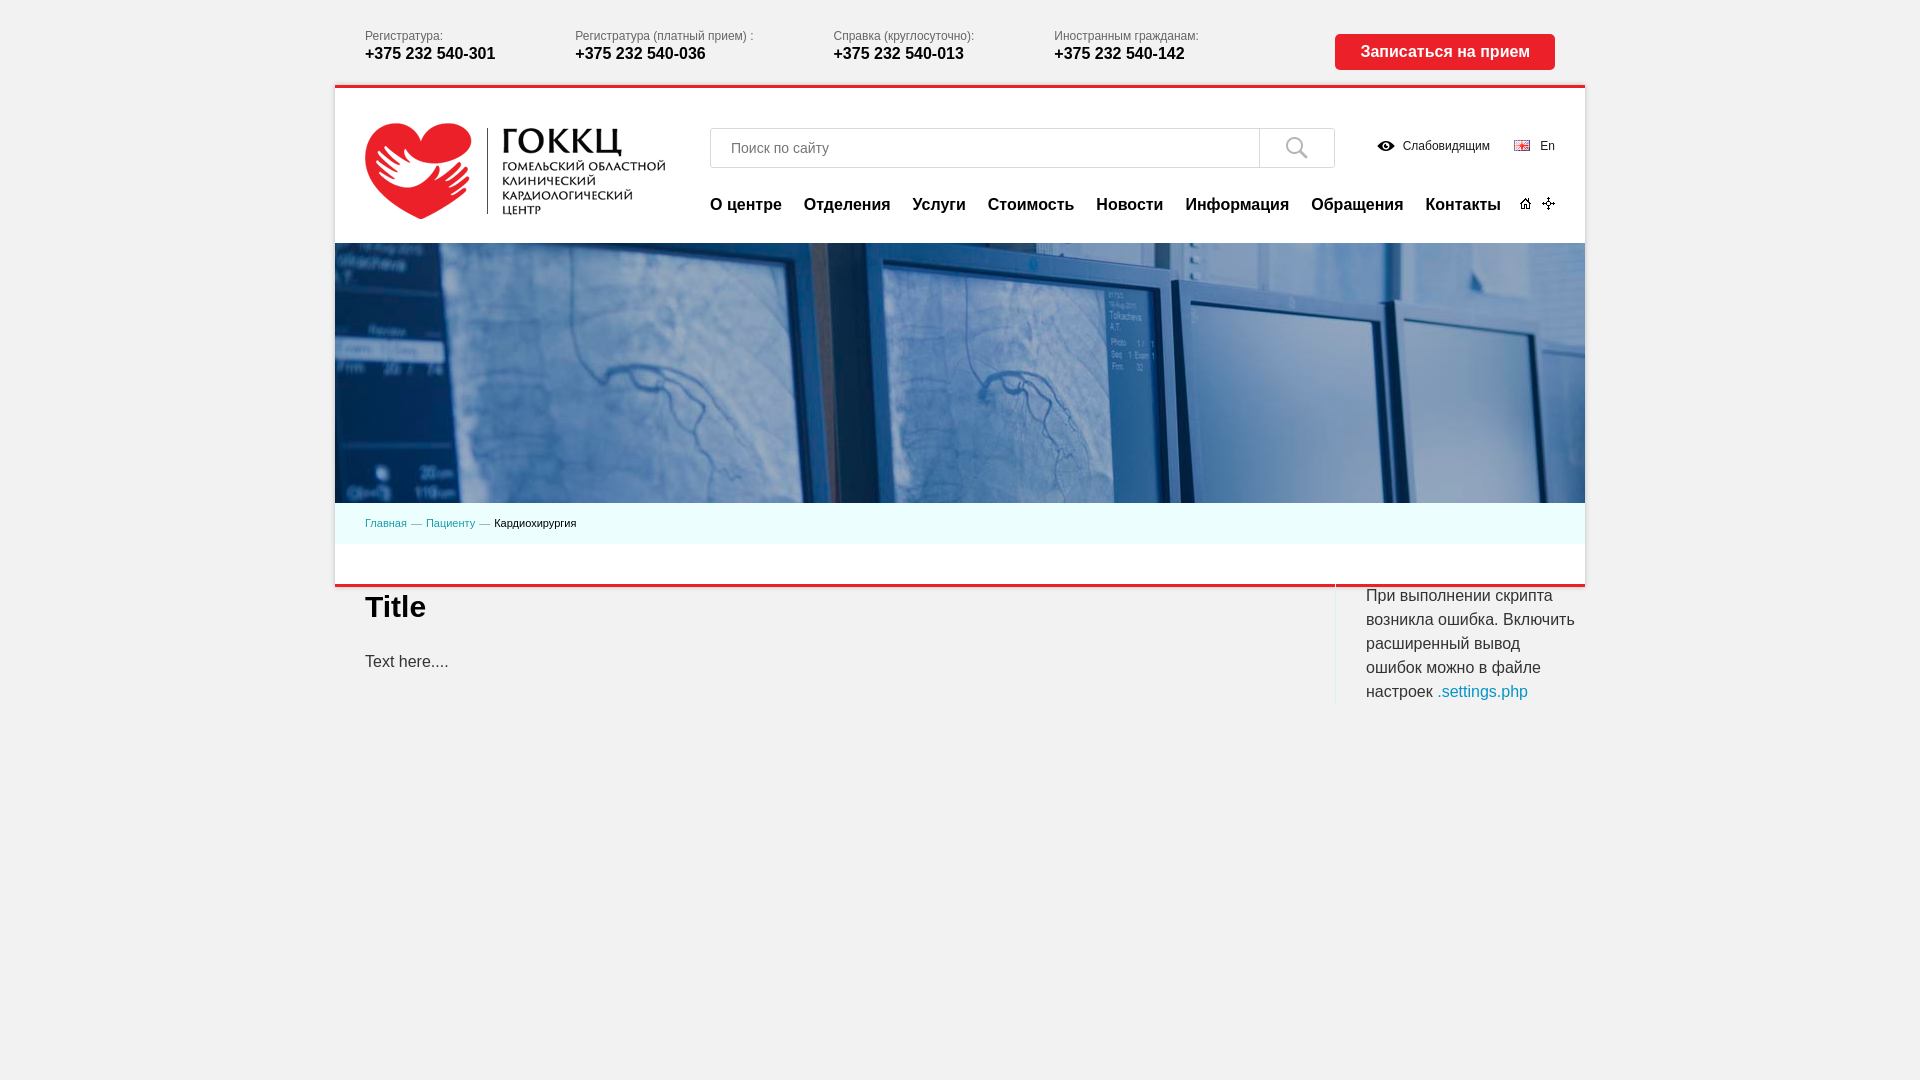  What do you see at coordinates (640, 54) in the screenshot?
I see `+375 232 540-036` at bounding box center [640, 54].